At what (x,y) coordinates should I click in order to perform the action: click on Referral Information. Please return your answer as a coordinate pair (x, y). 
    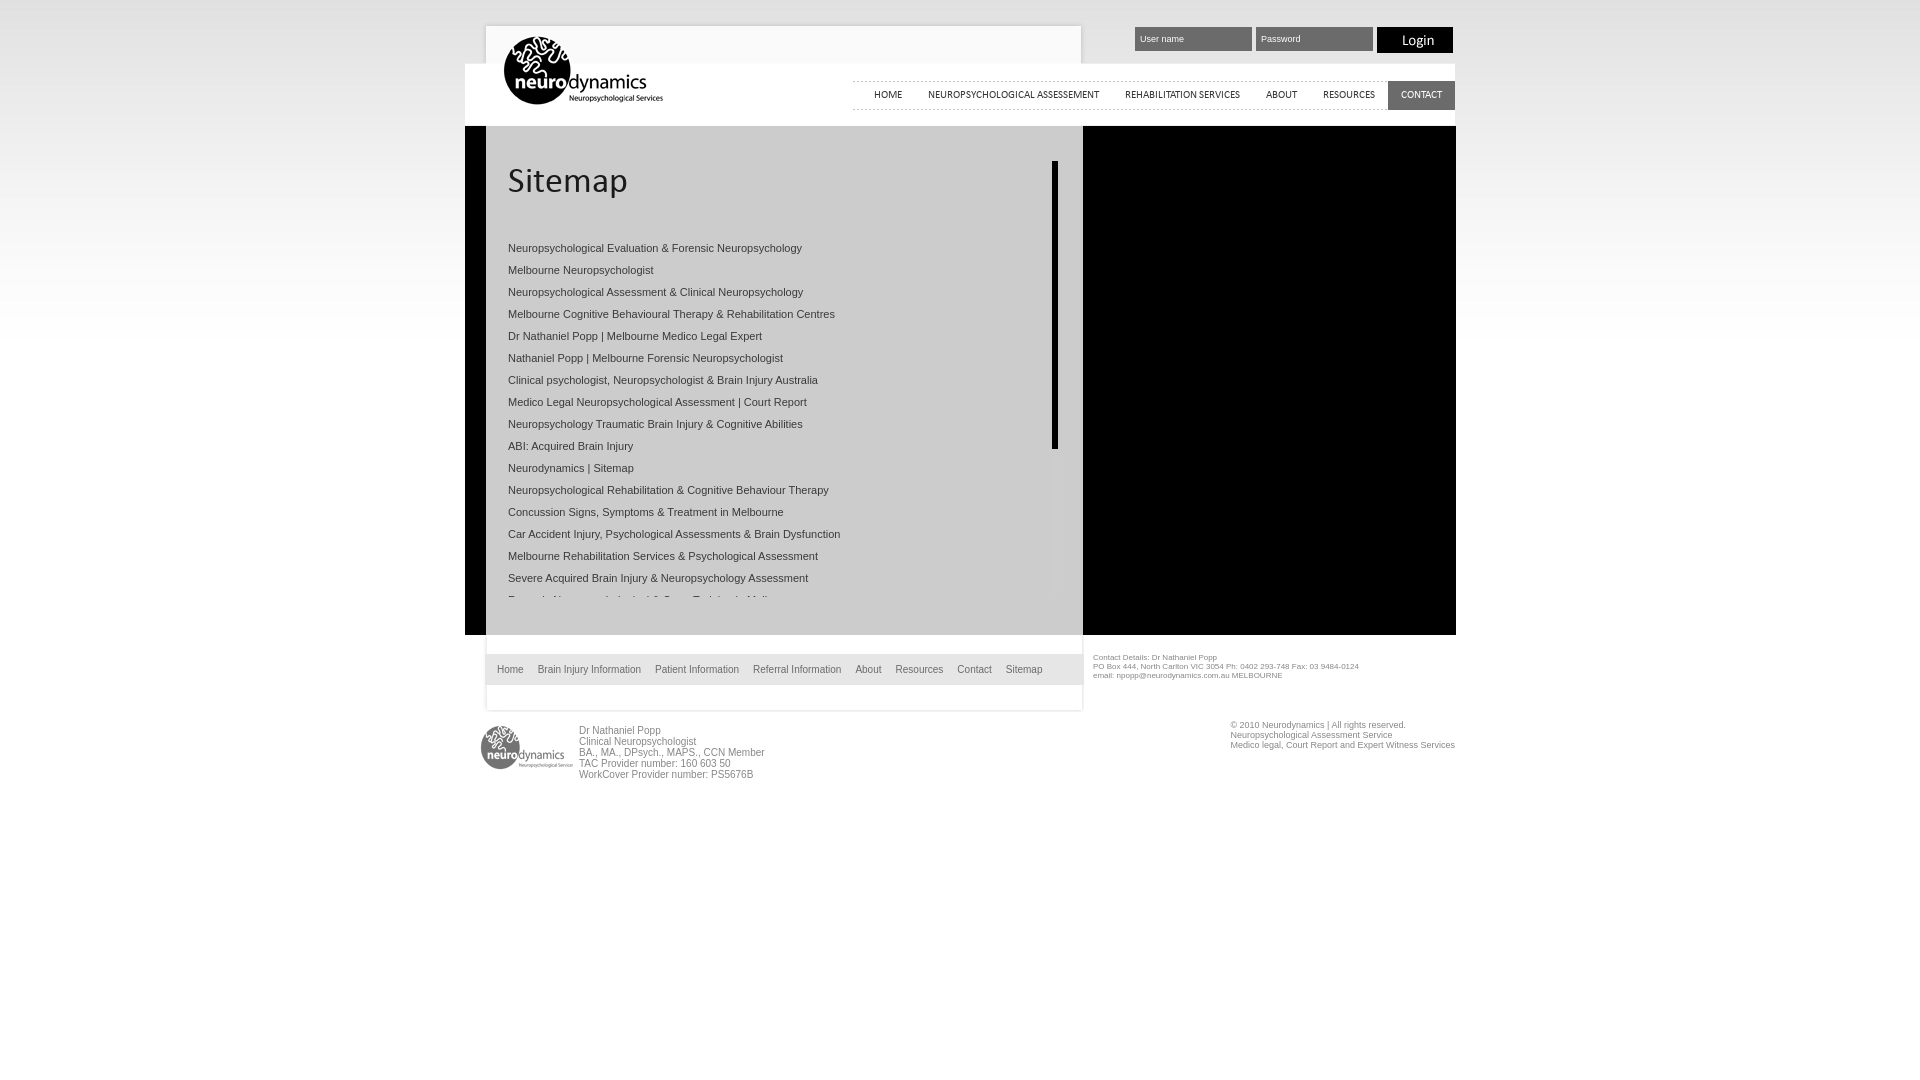
    Looking at the image, I should click on (797, 670).